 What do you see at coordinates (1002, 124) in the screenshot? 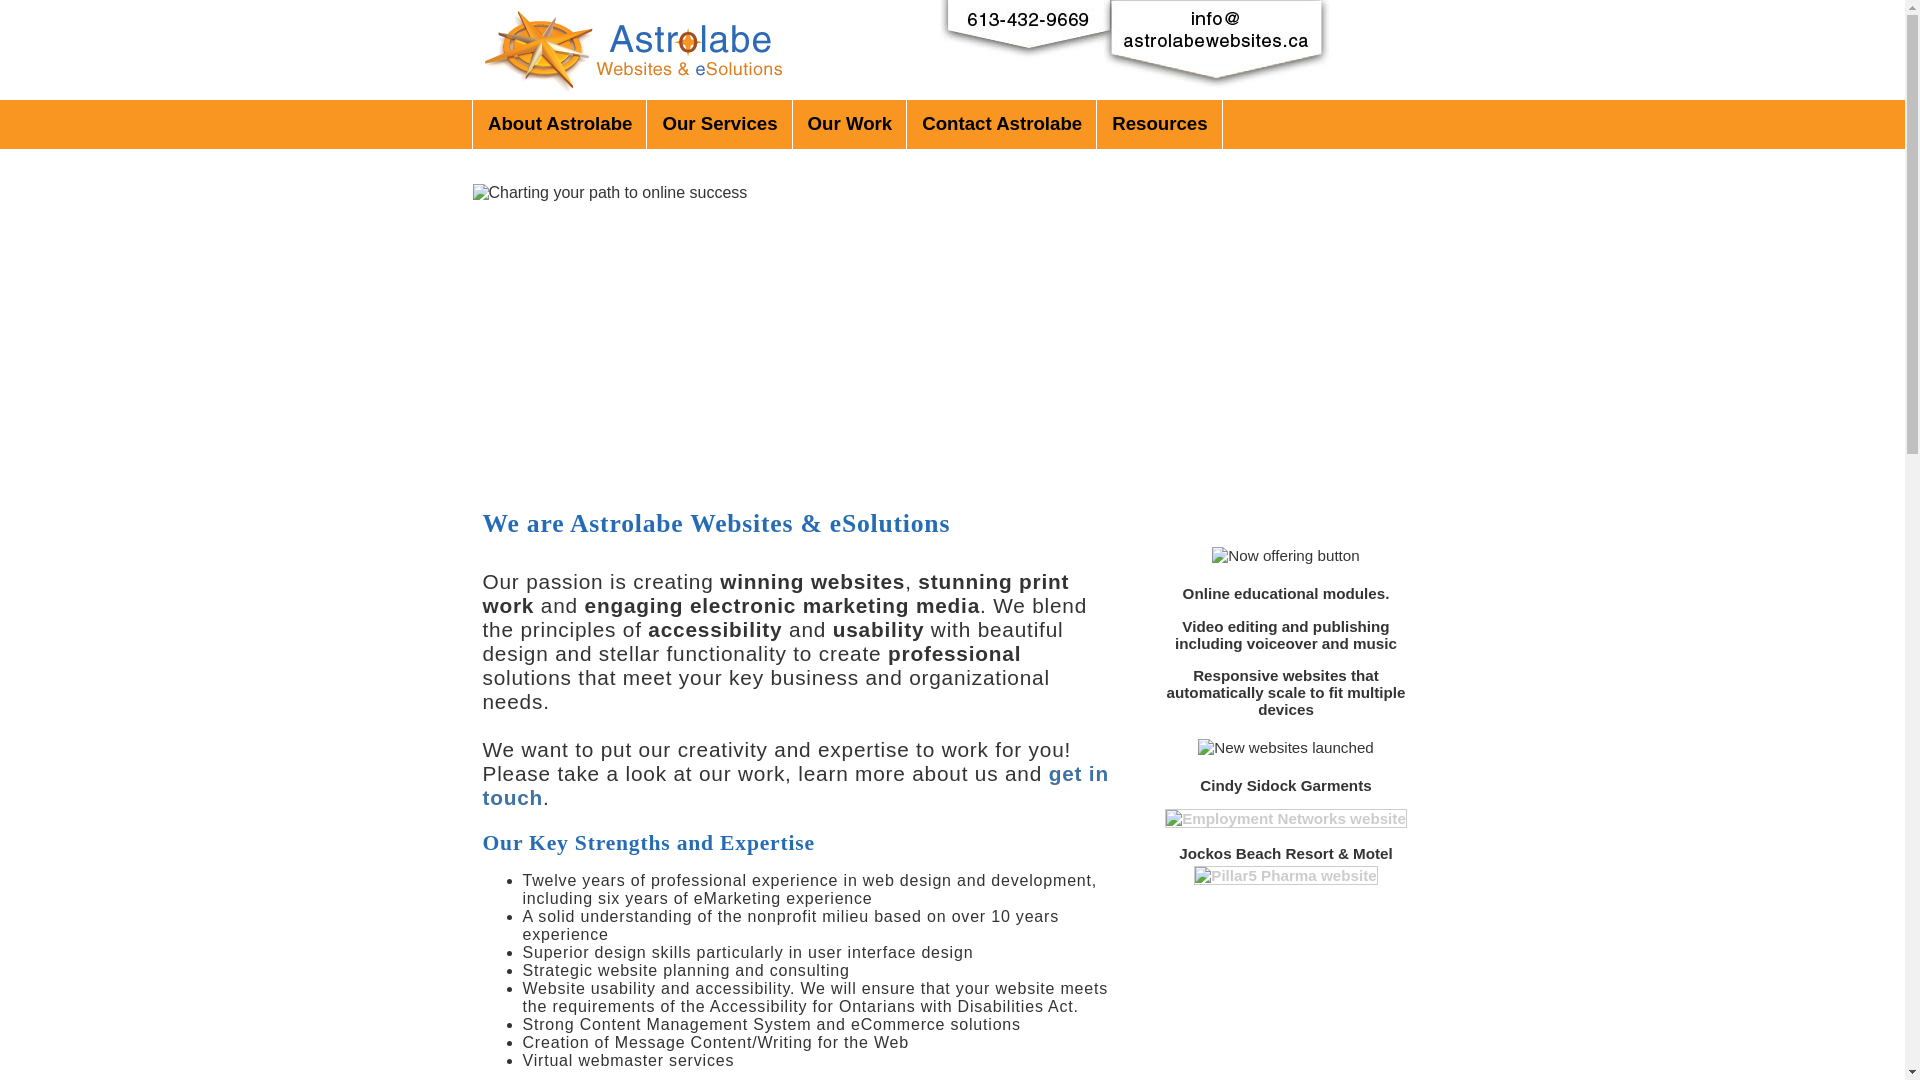
I see `Contact Astrolabe` at bounding box center [1002, 124].